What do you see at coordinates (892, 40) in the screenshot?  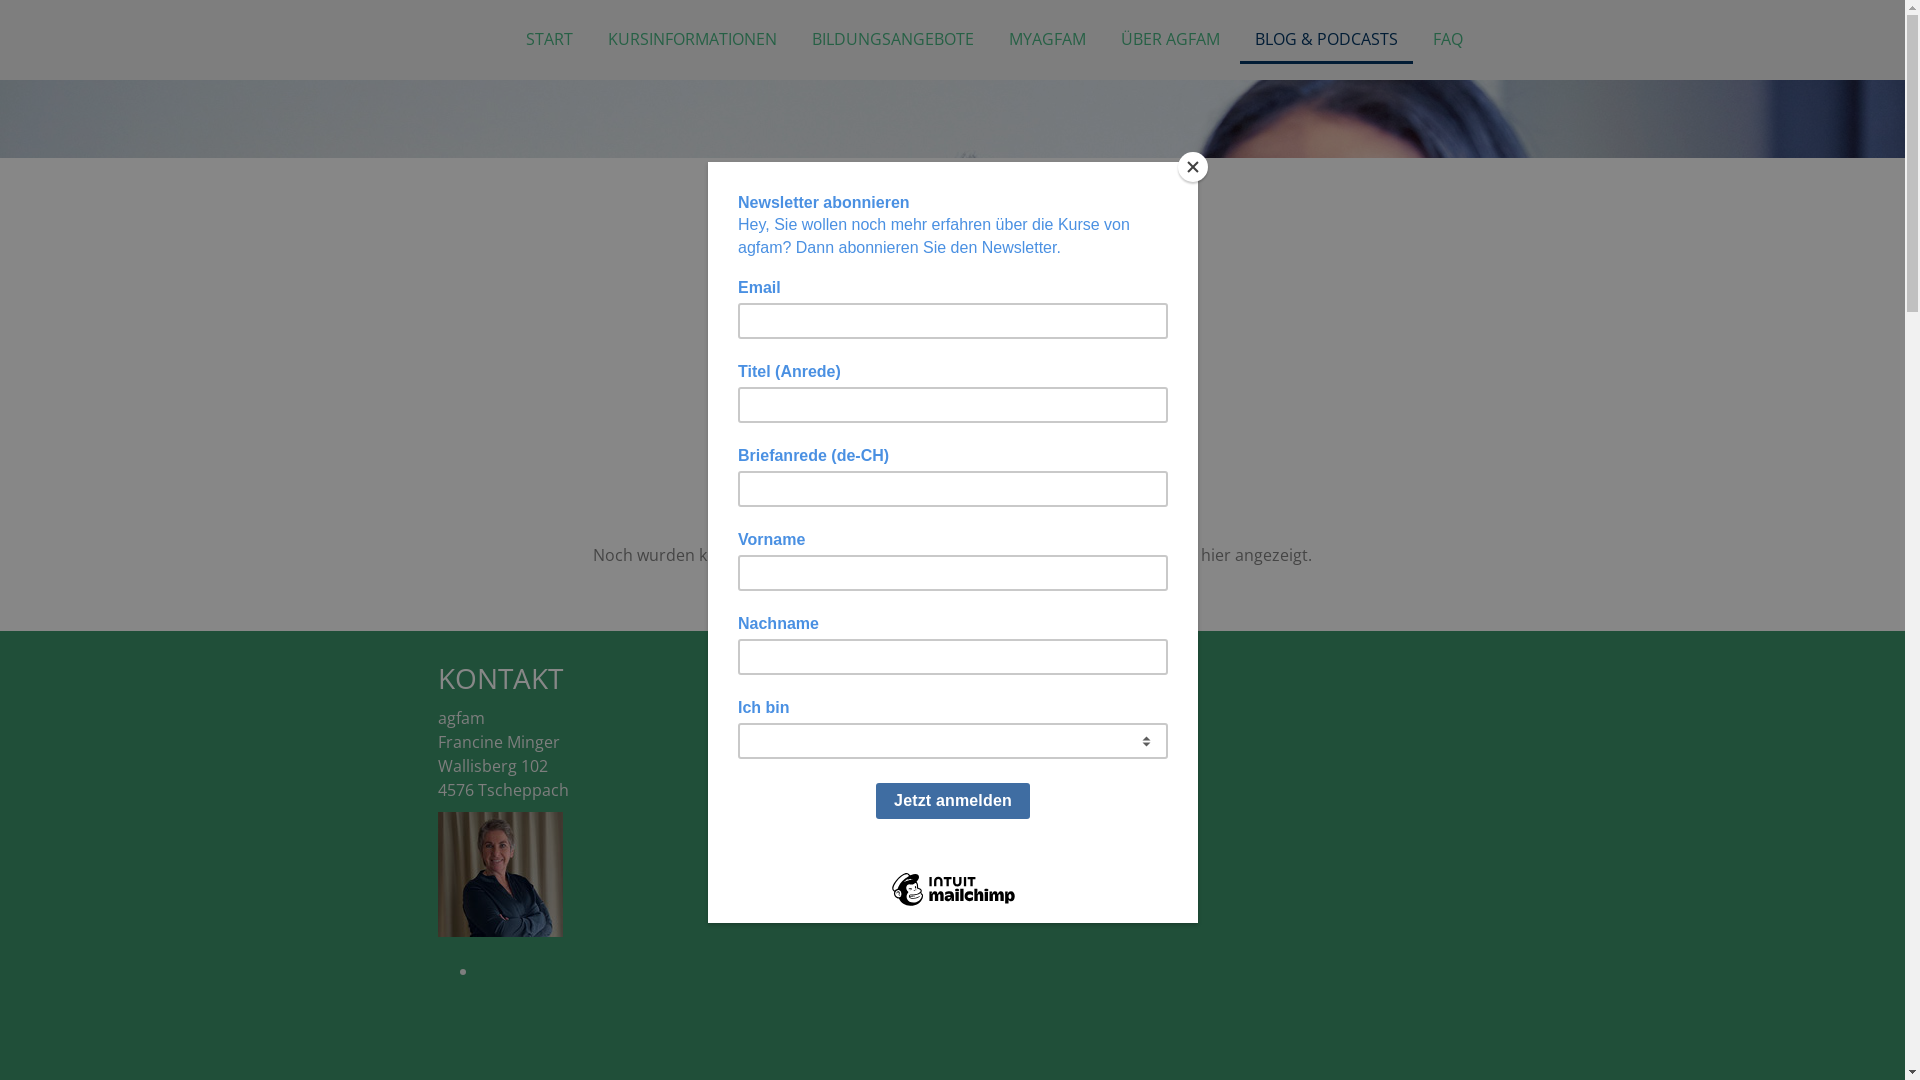 I see `BILDUNGSANGEBOTE` at bounding box center [892, 40].